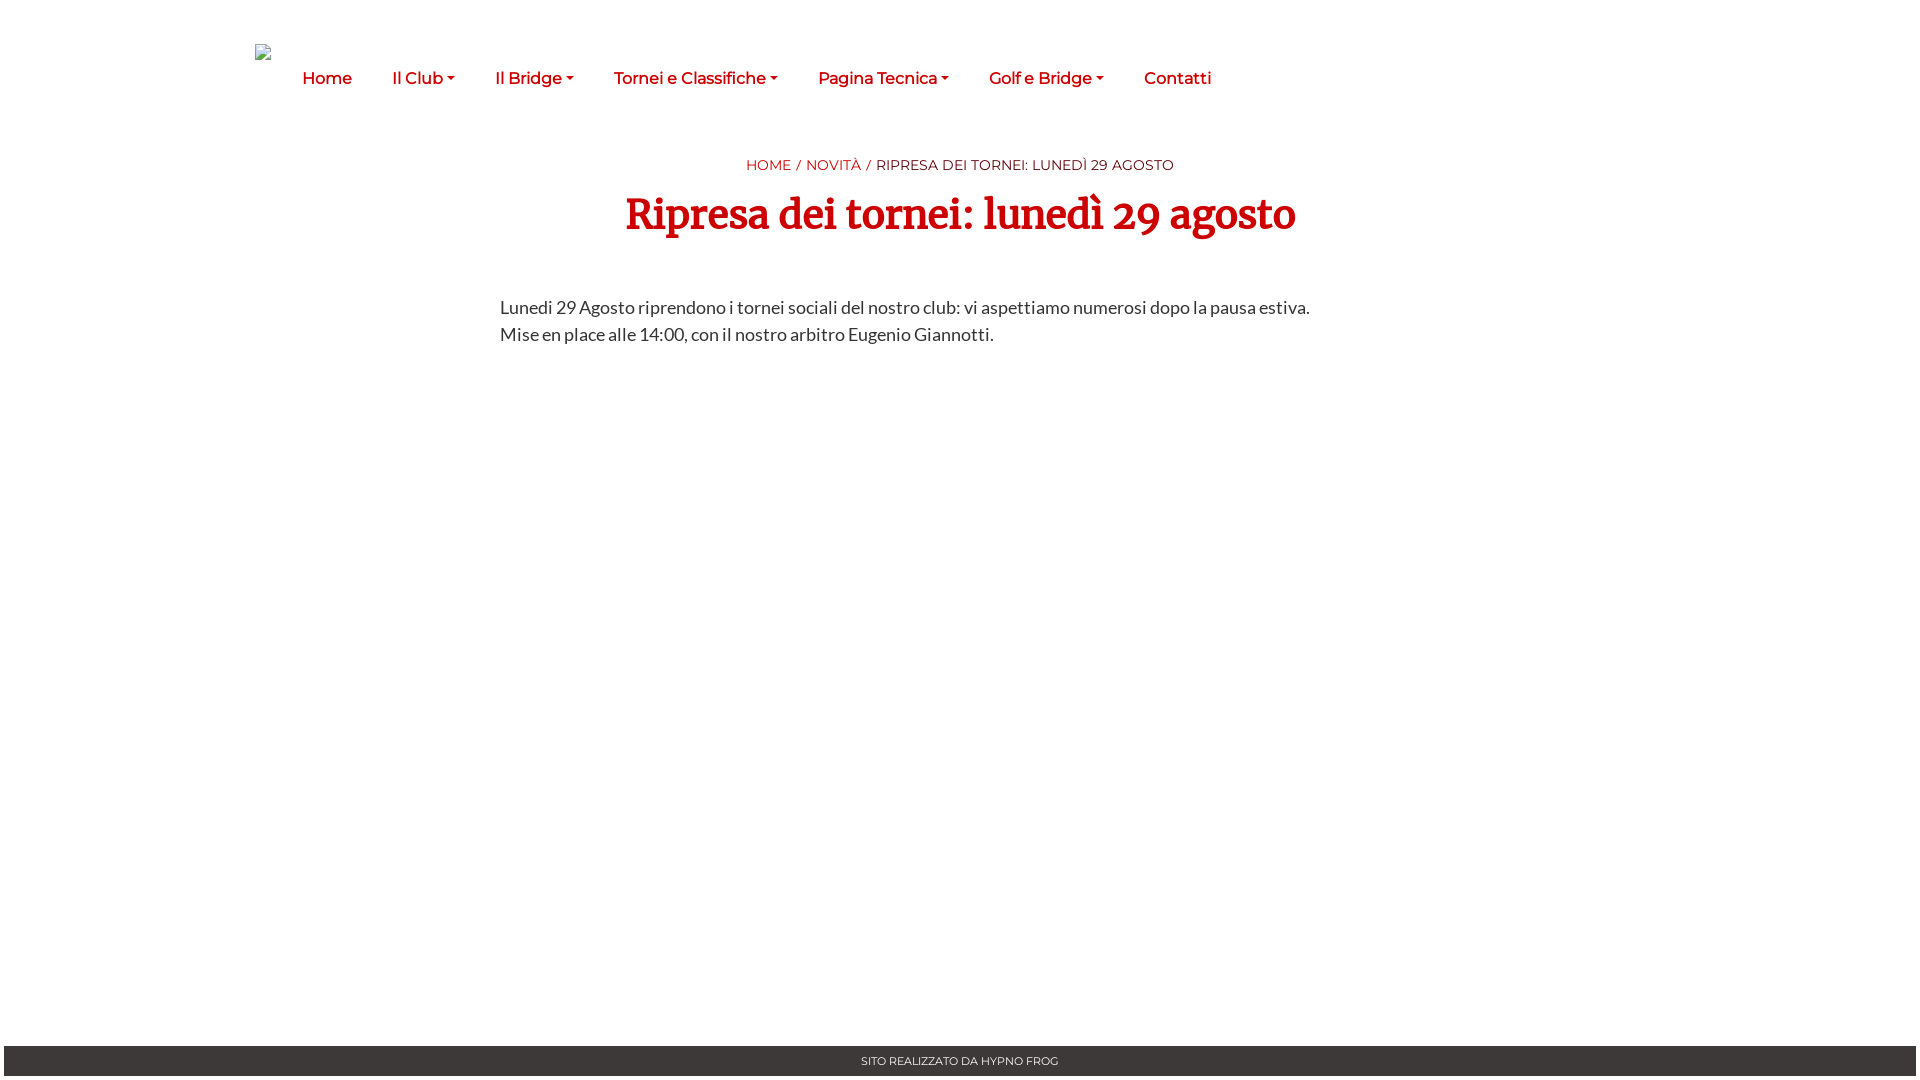  I want to click on Pagina Tecnica, so click(884, 79).